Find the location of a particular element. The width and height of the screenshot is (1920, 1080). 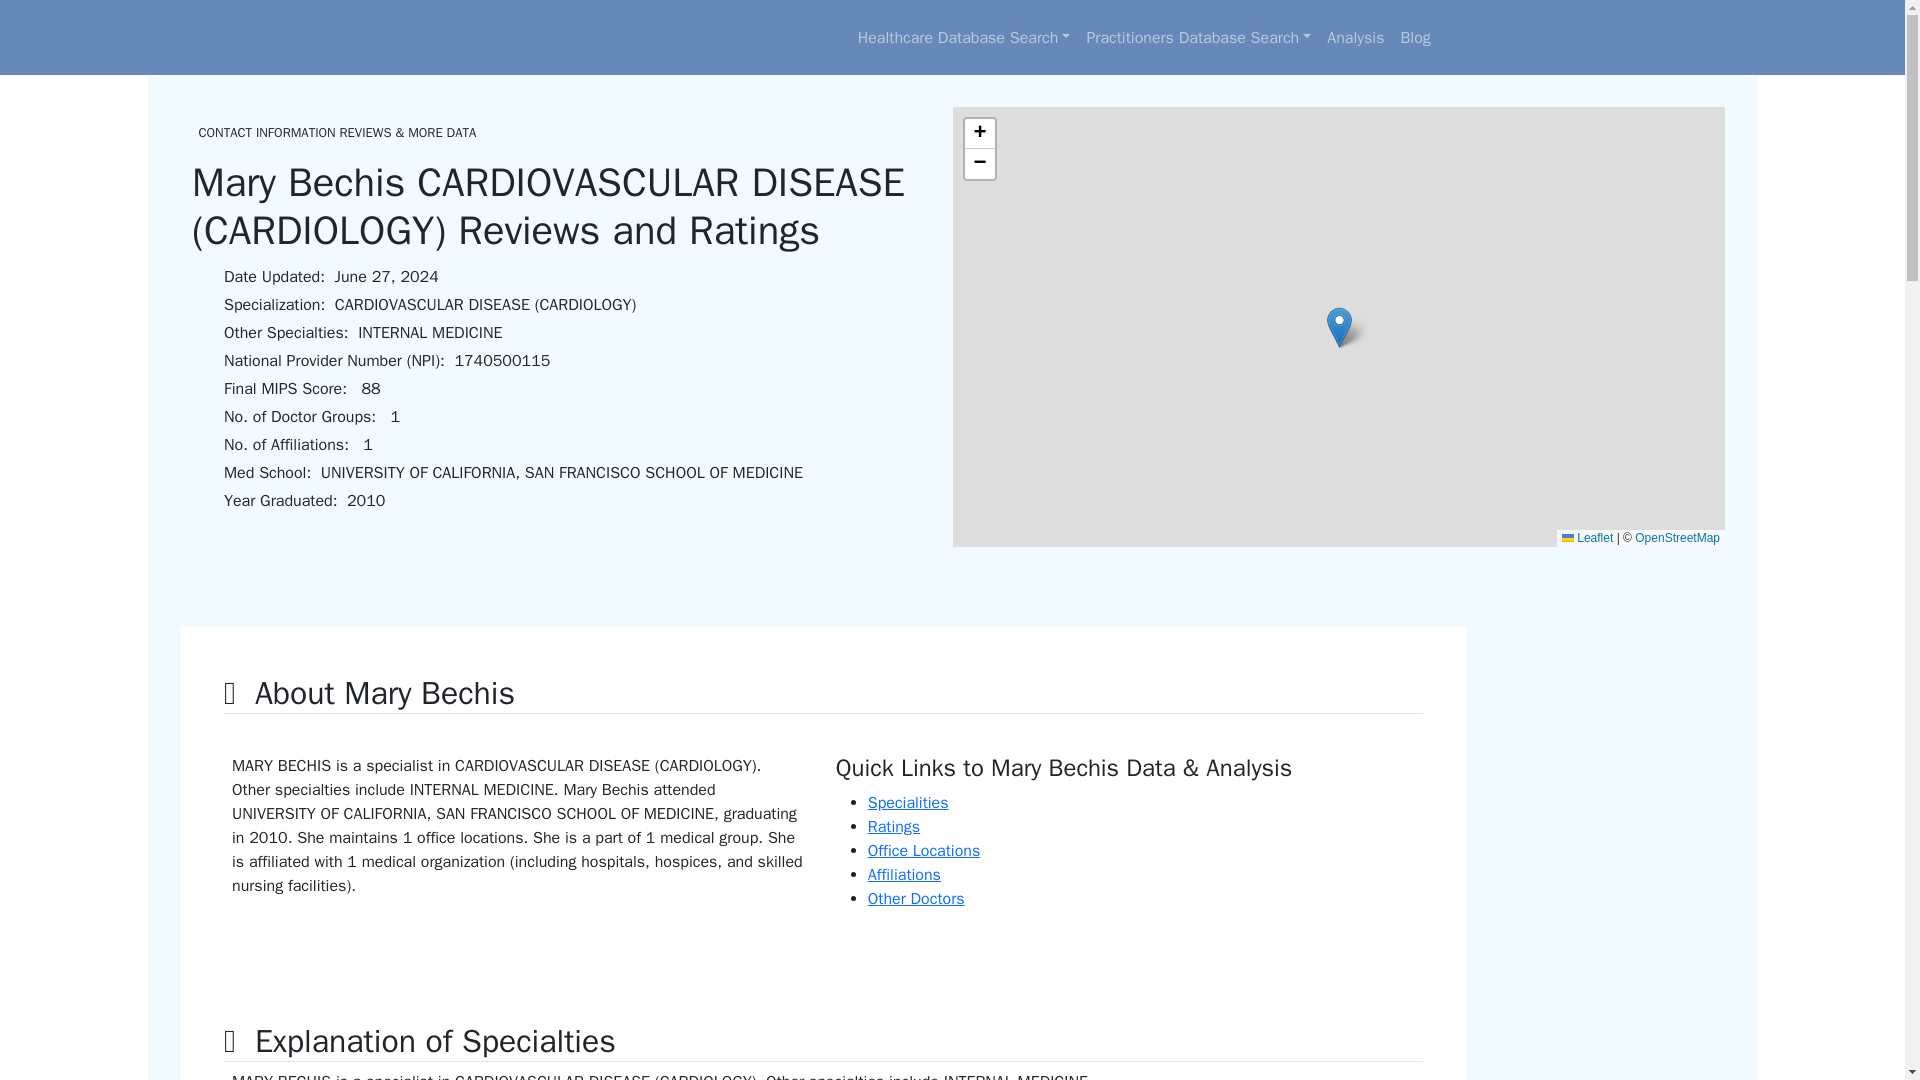

Healthcare Database Search is located at coordinates (964, 38).